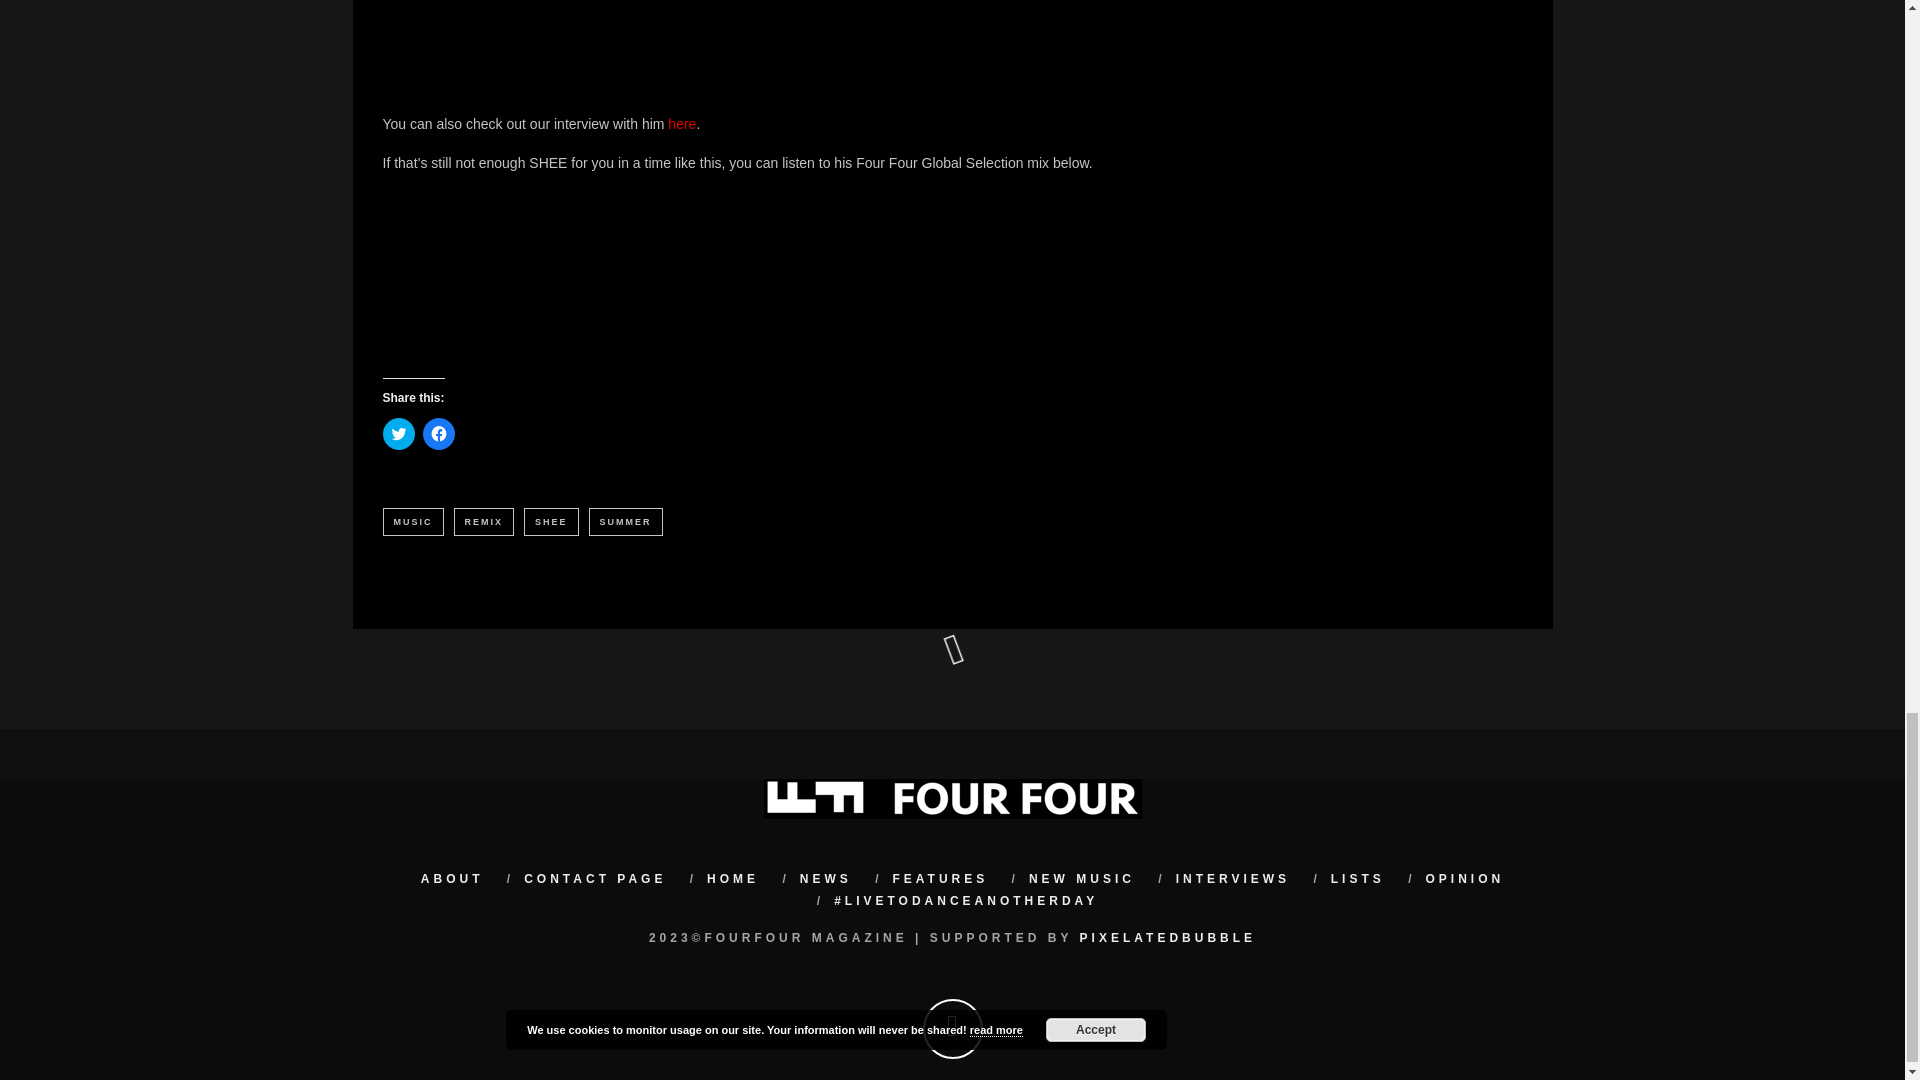 The width and height of the screenshot is (1920, 1080). What do you see at coordinates (438, 434) in the screenshot?
I see `Click to share on Facebook` at bounding box center [438, 434].